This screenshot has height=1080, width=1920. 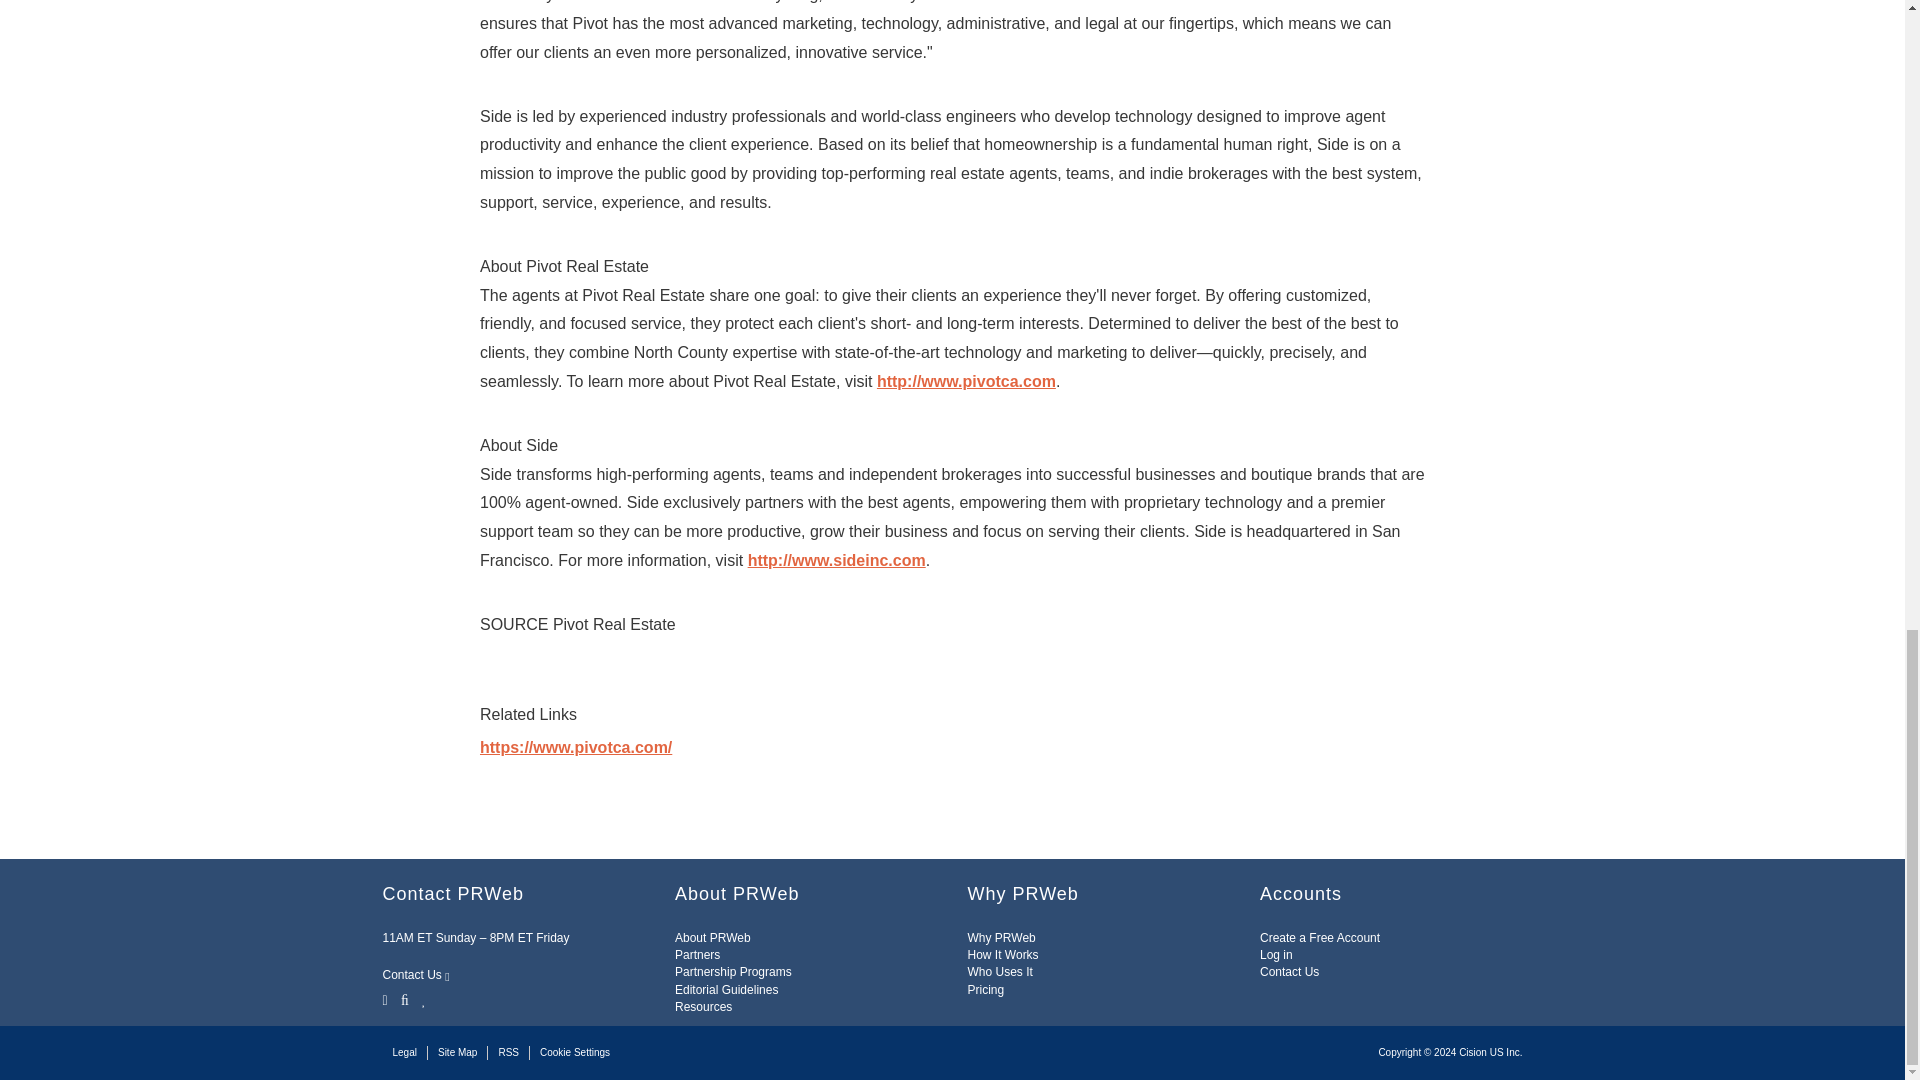 I want to click on Editorial Guidelines, so click(x=726, y=989).